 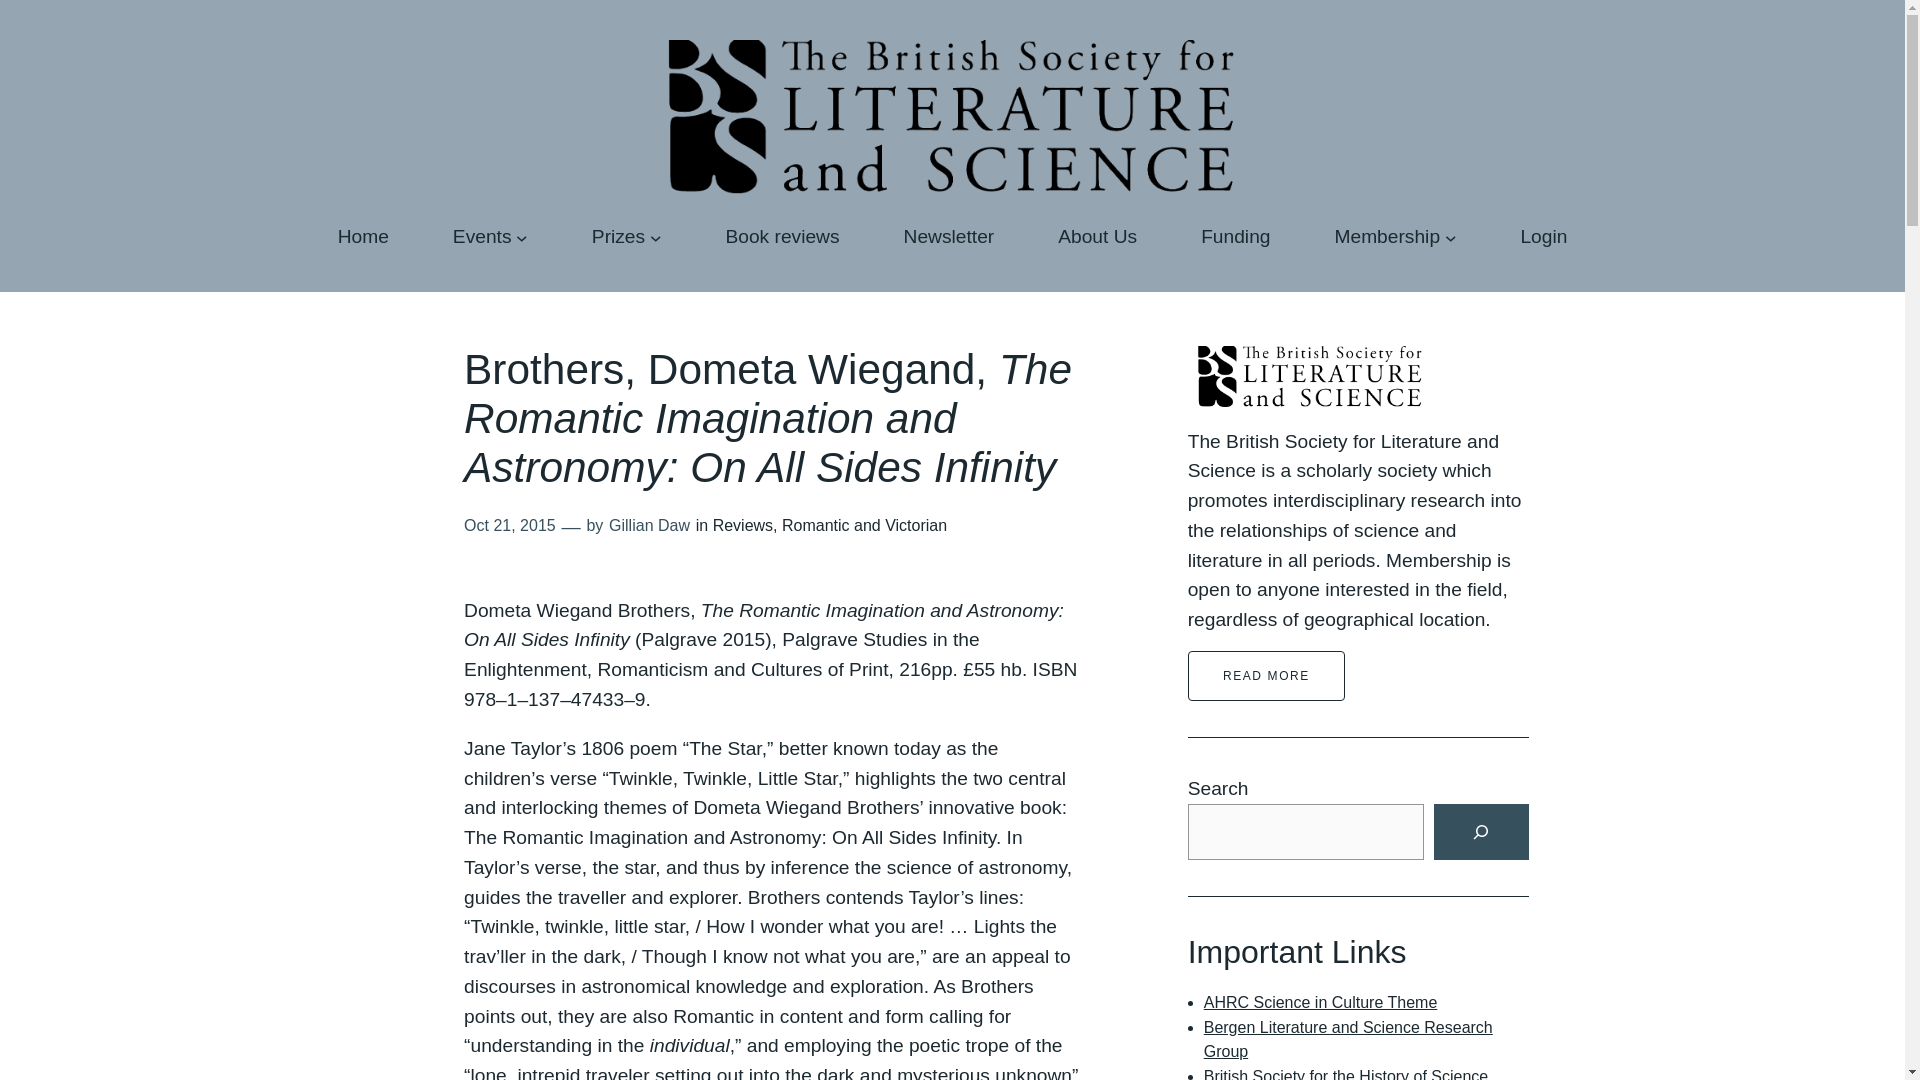 I want to click on BSLS Newsletters, so click(x=949, y=236).